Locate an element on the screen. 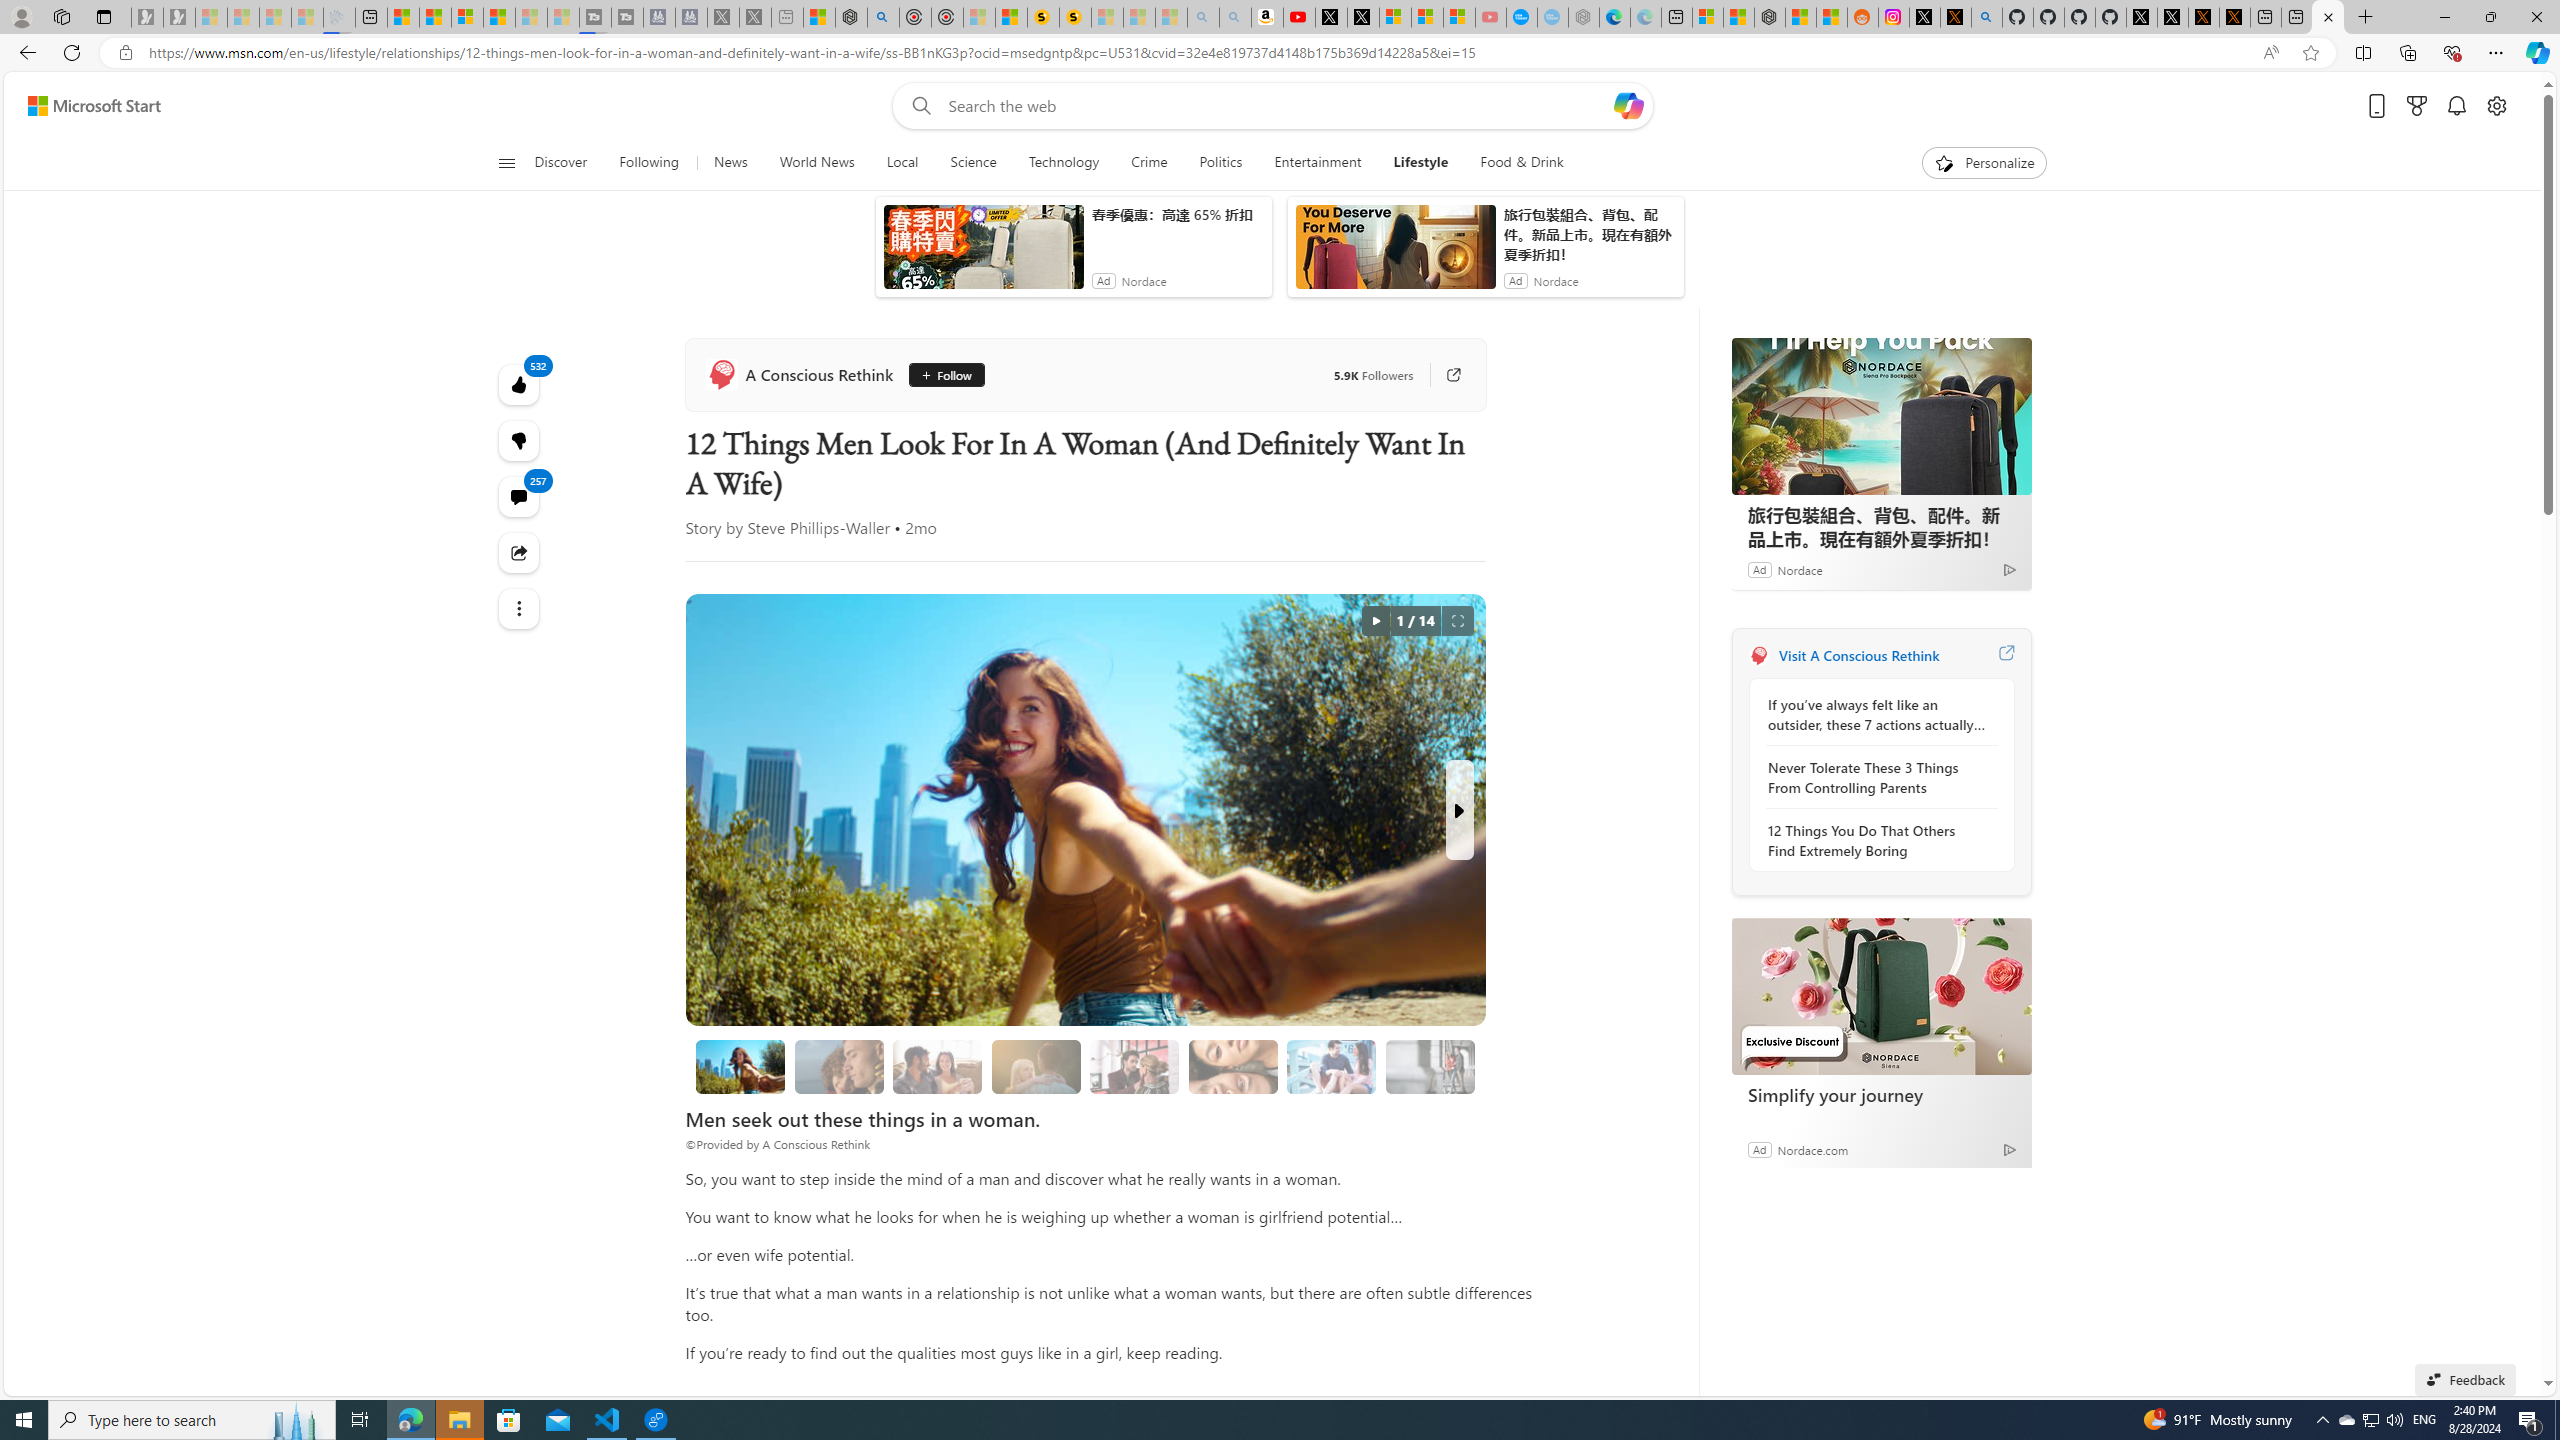  62 Like is located at coordinates (1148, 576).